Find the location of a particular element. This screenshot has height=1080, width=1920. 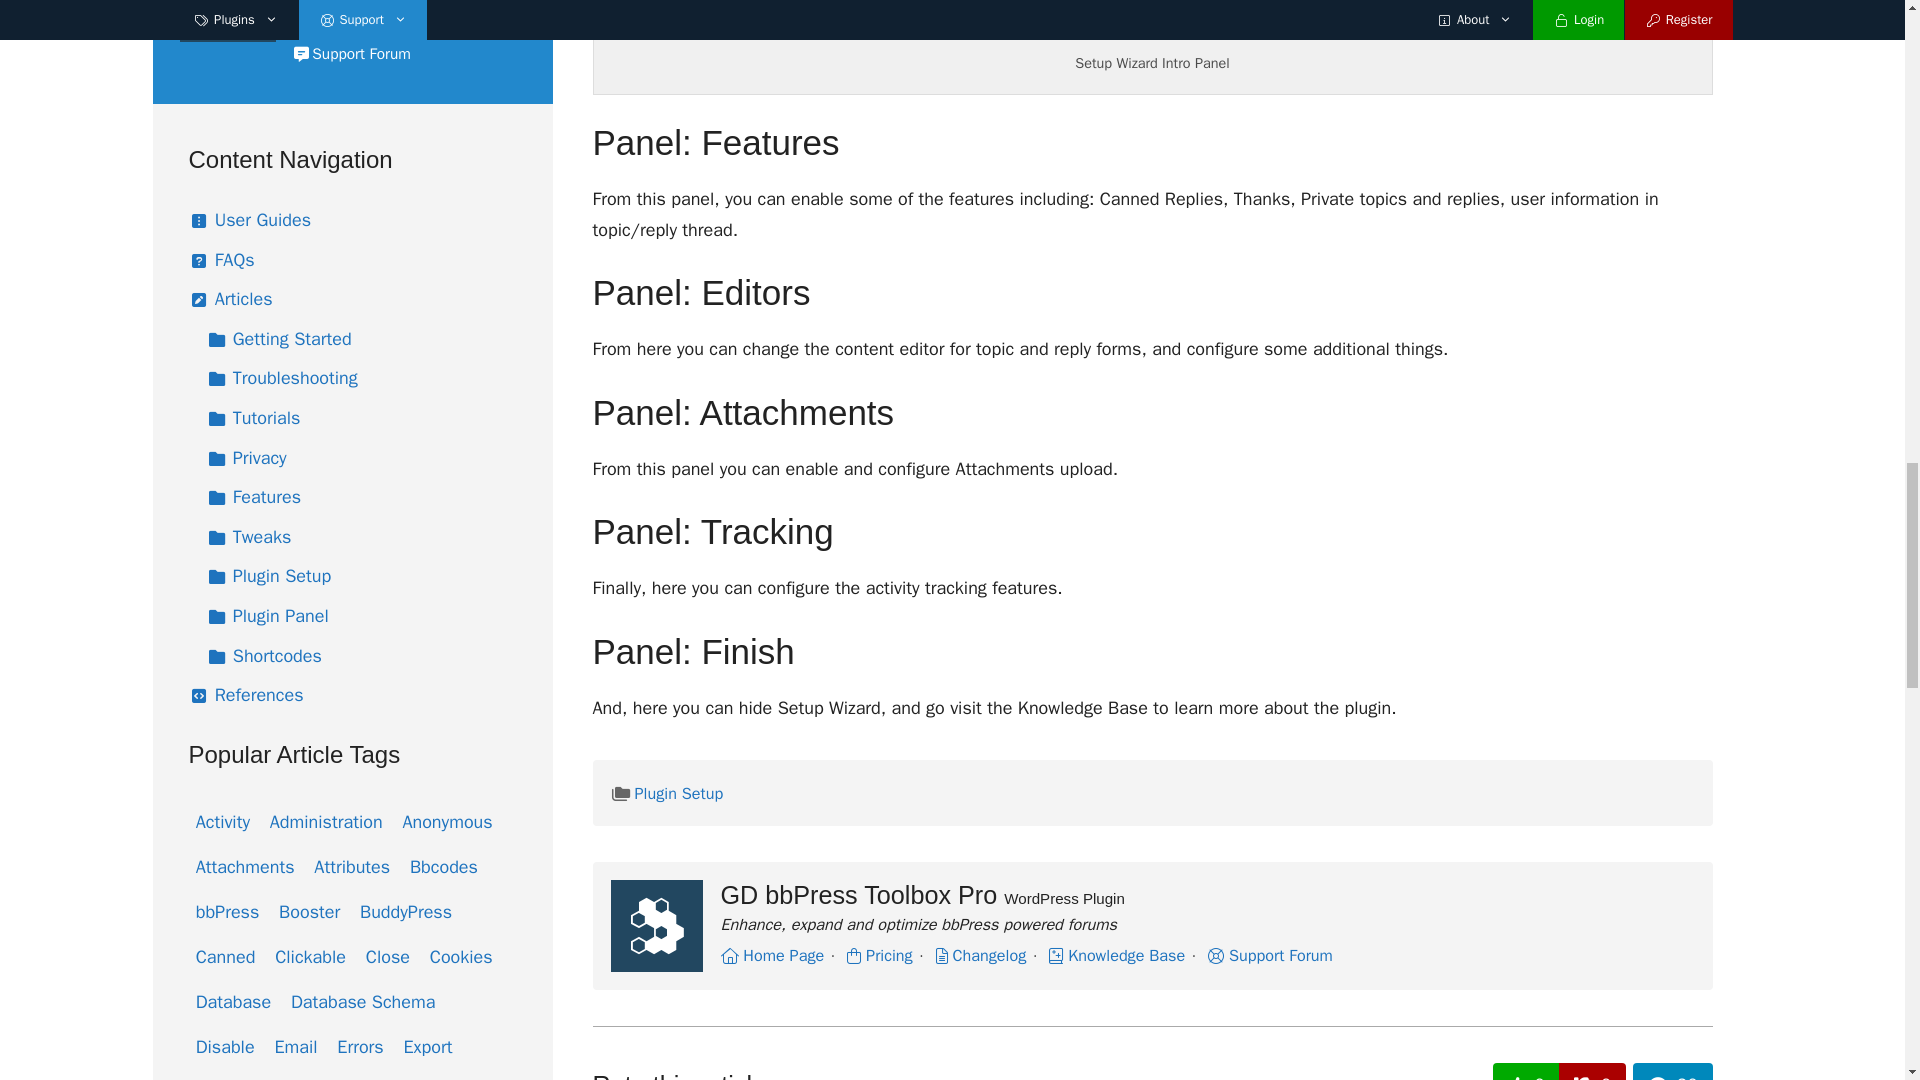

Not helpful count is located at coordinates (1592, 1071).